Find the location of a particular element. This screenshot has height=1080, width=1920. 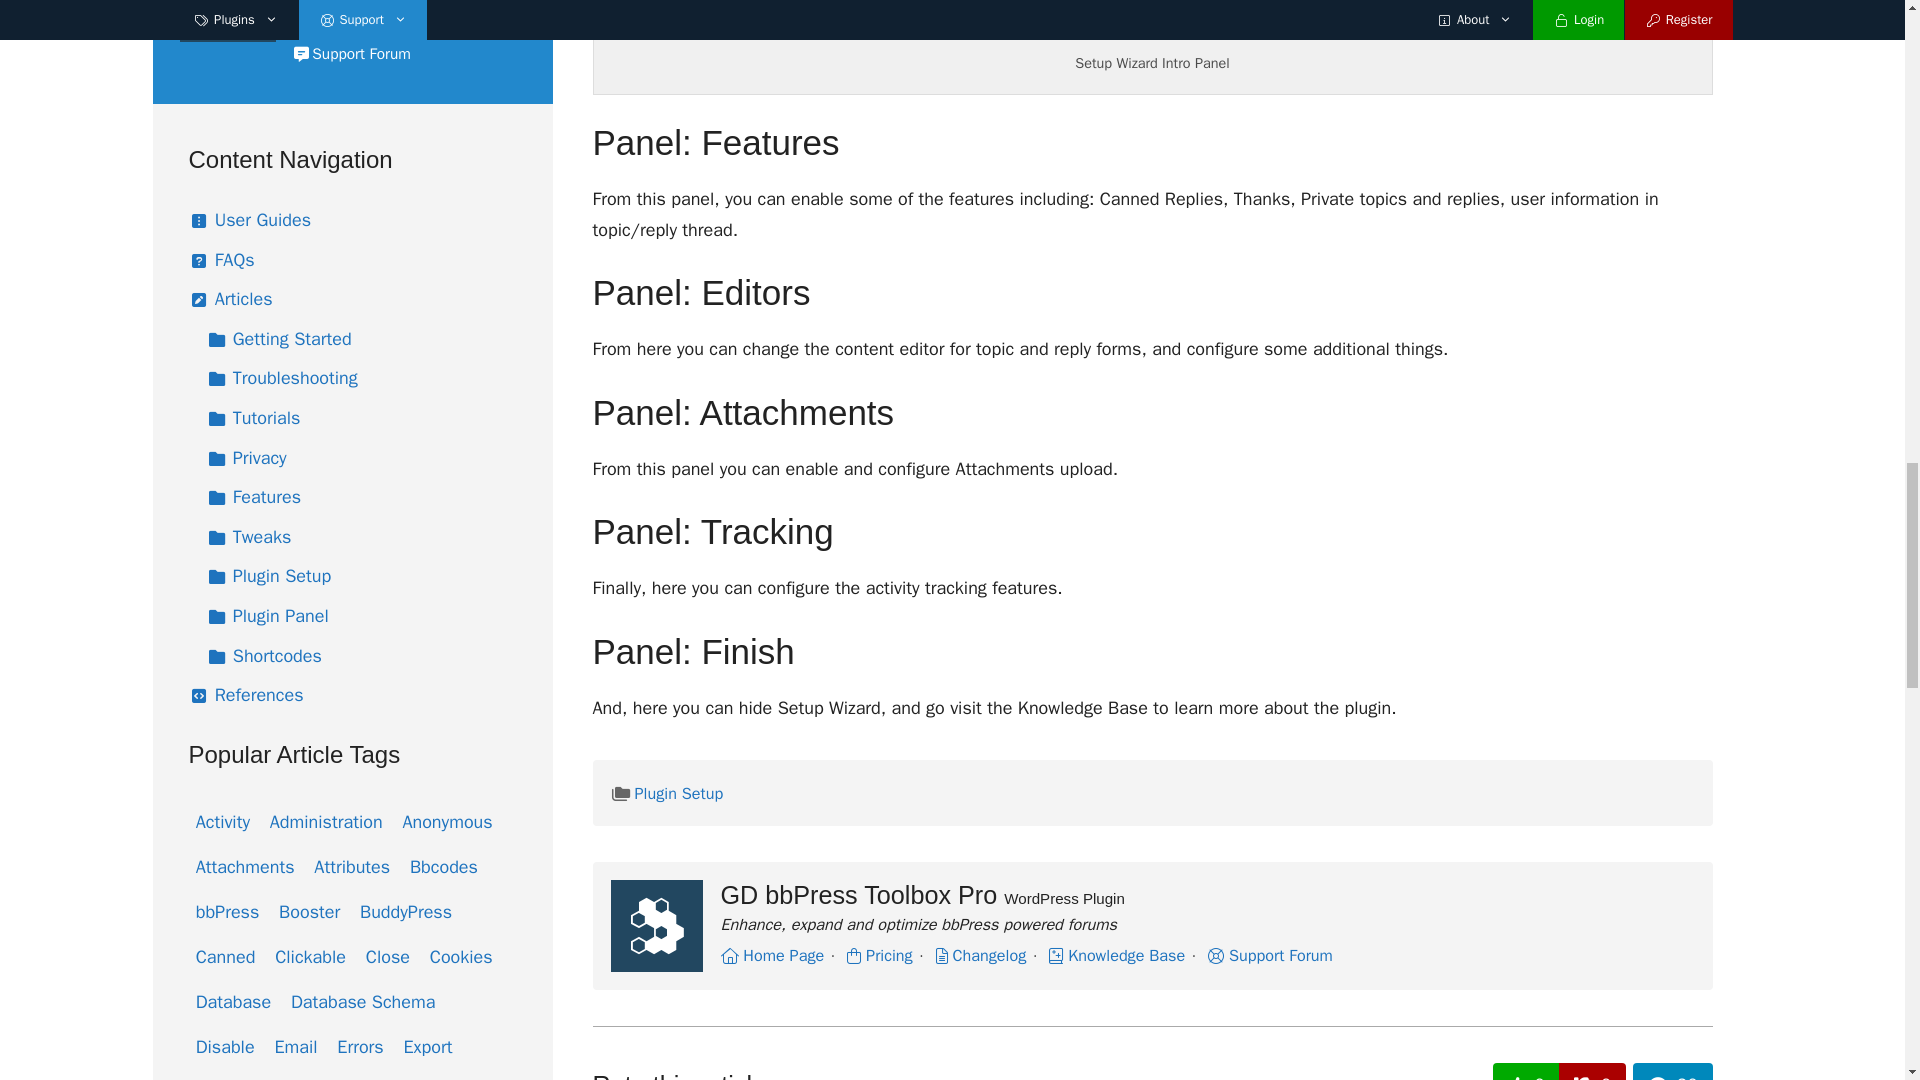

Not helpful count is located at coordinates (1592, 1071).